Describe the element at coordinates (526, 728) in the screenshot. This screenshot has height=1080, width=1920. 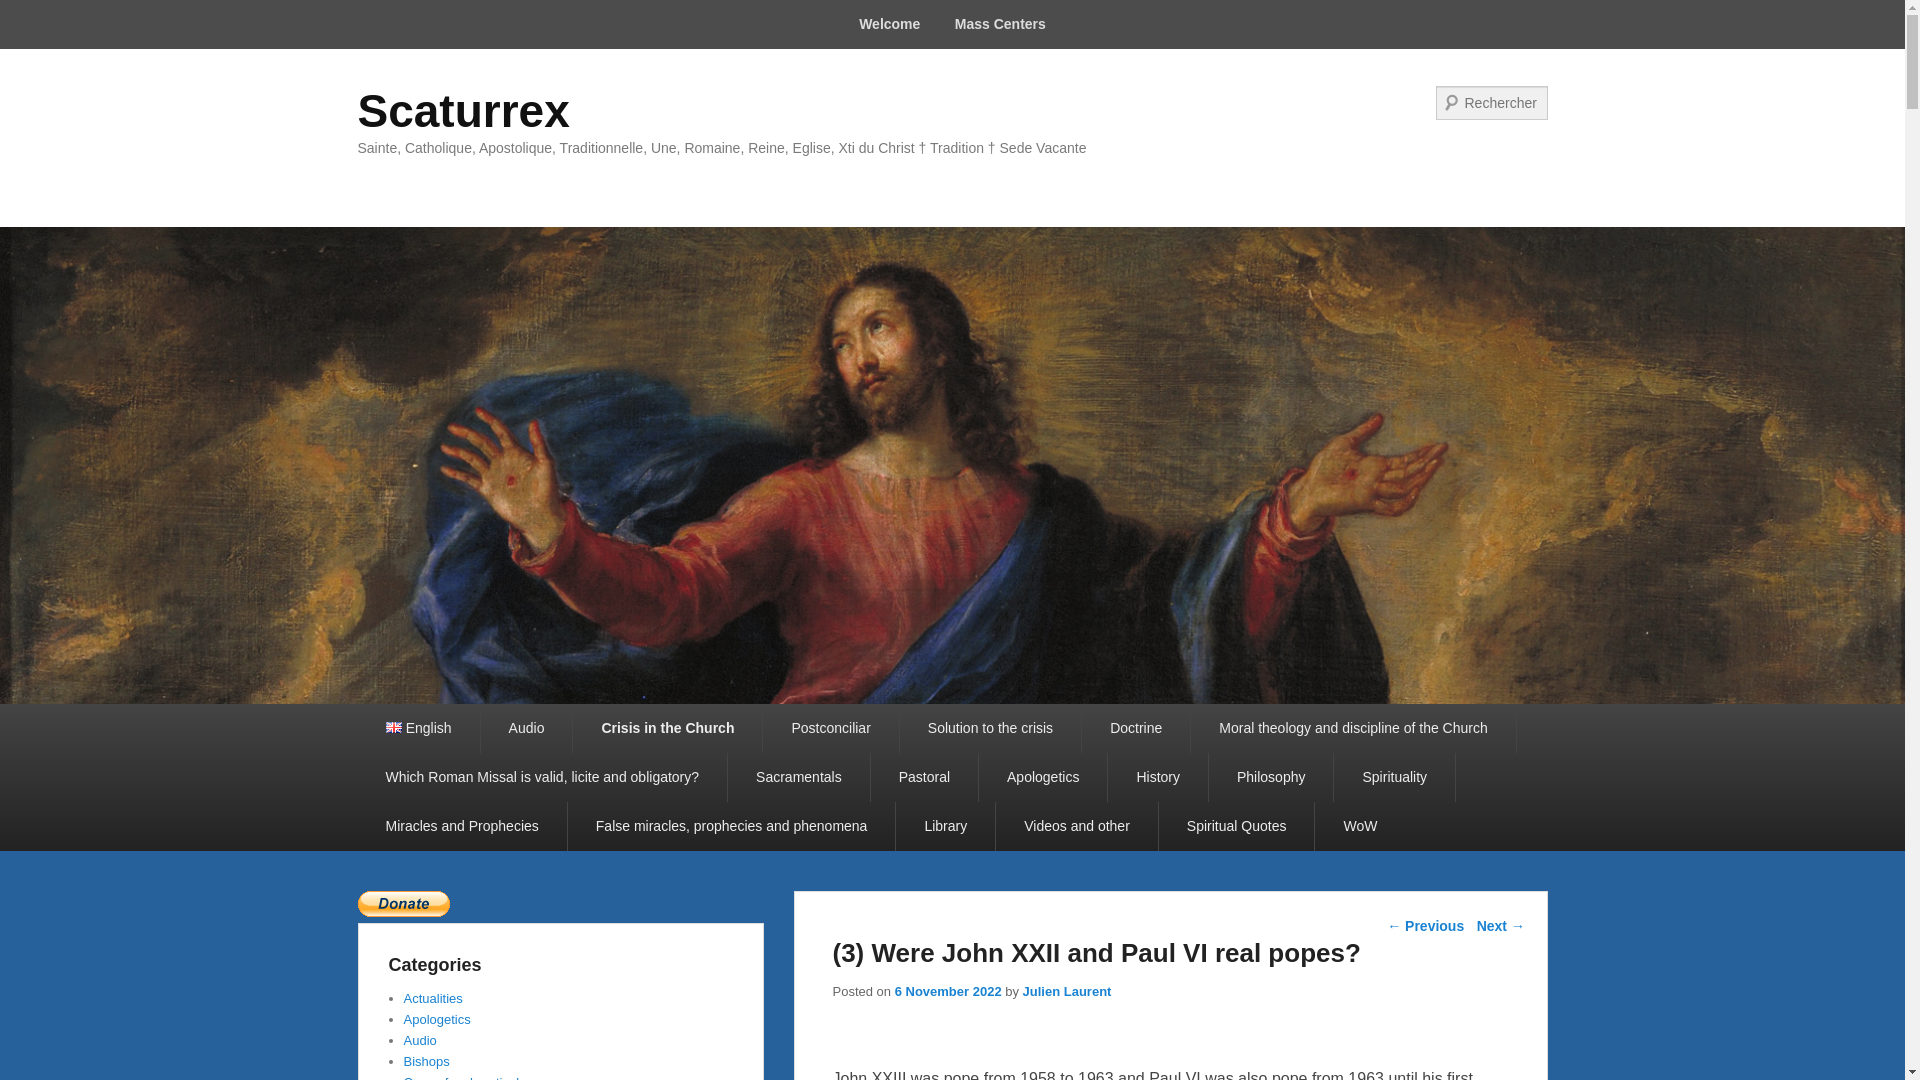
I see `Audio` at that location.